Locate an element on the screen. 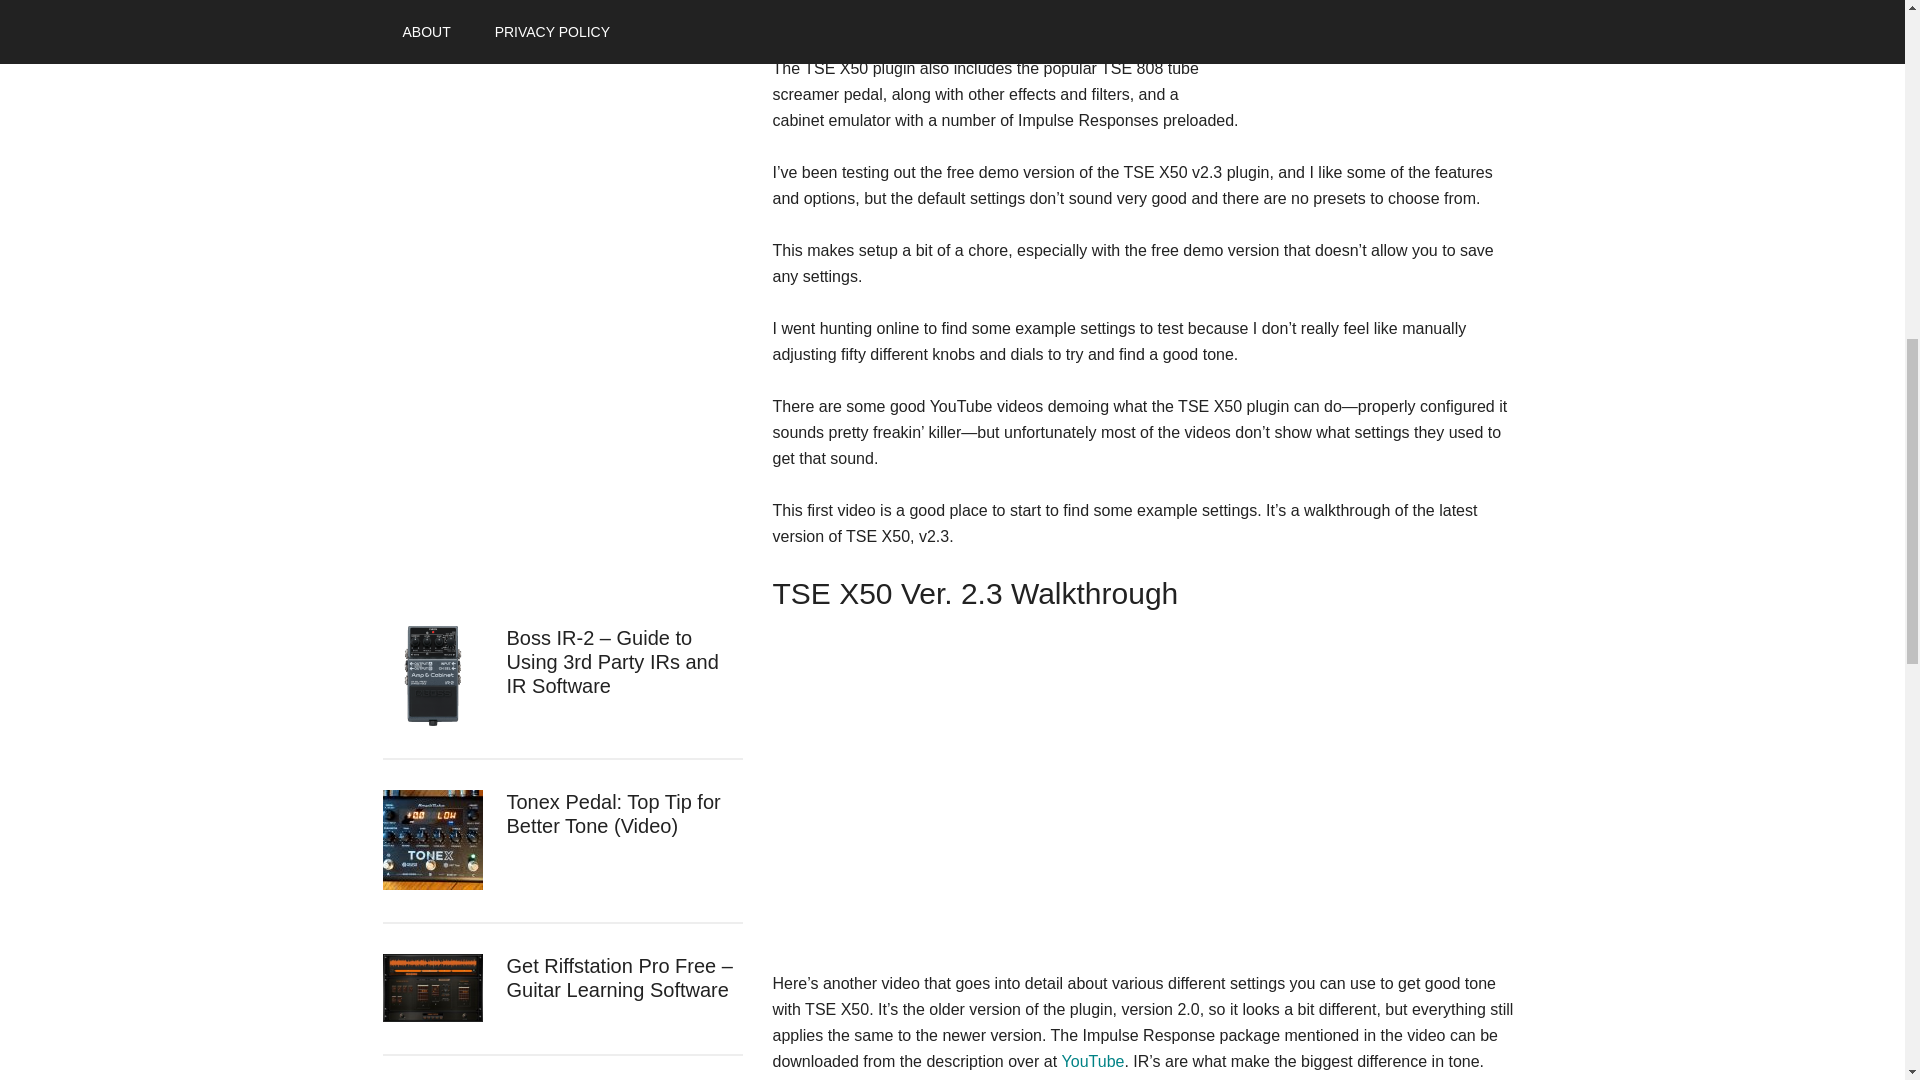  Advertisement is located at coordinates (532, 288).